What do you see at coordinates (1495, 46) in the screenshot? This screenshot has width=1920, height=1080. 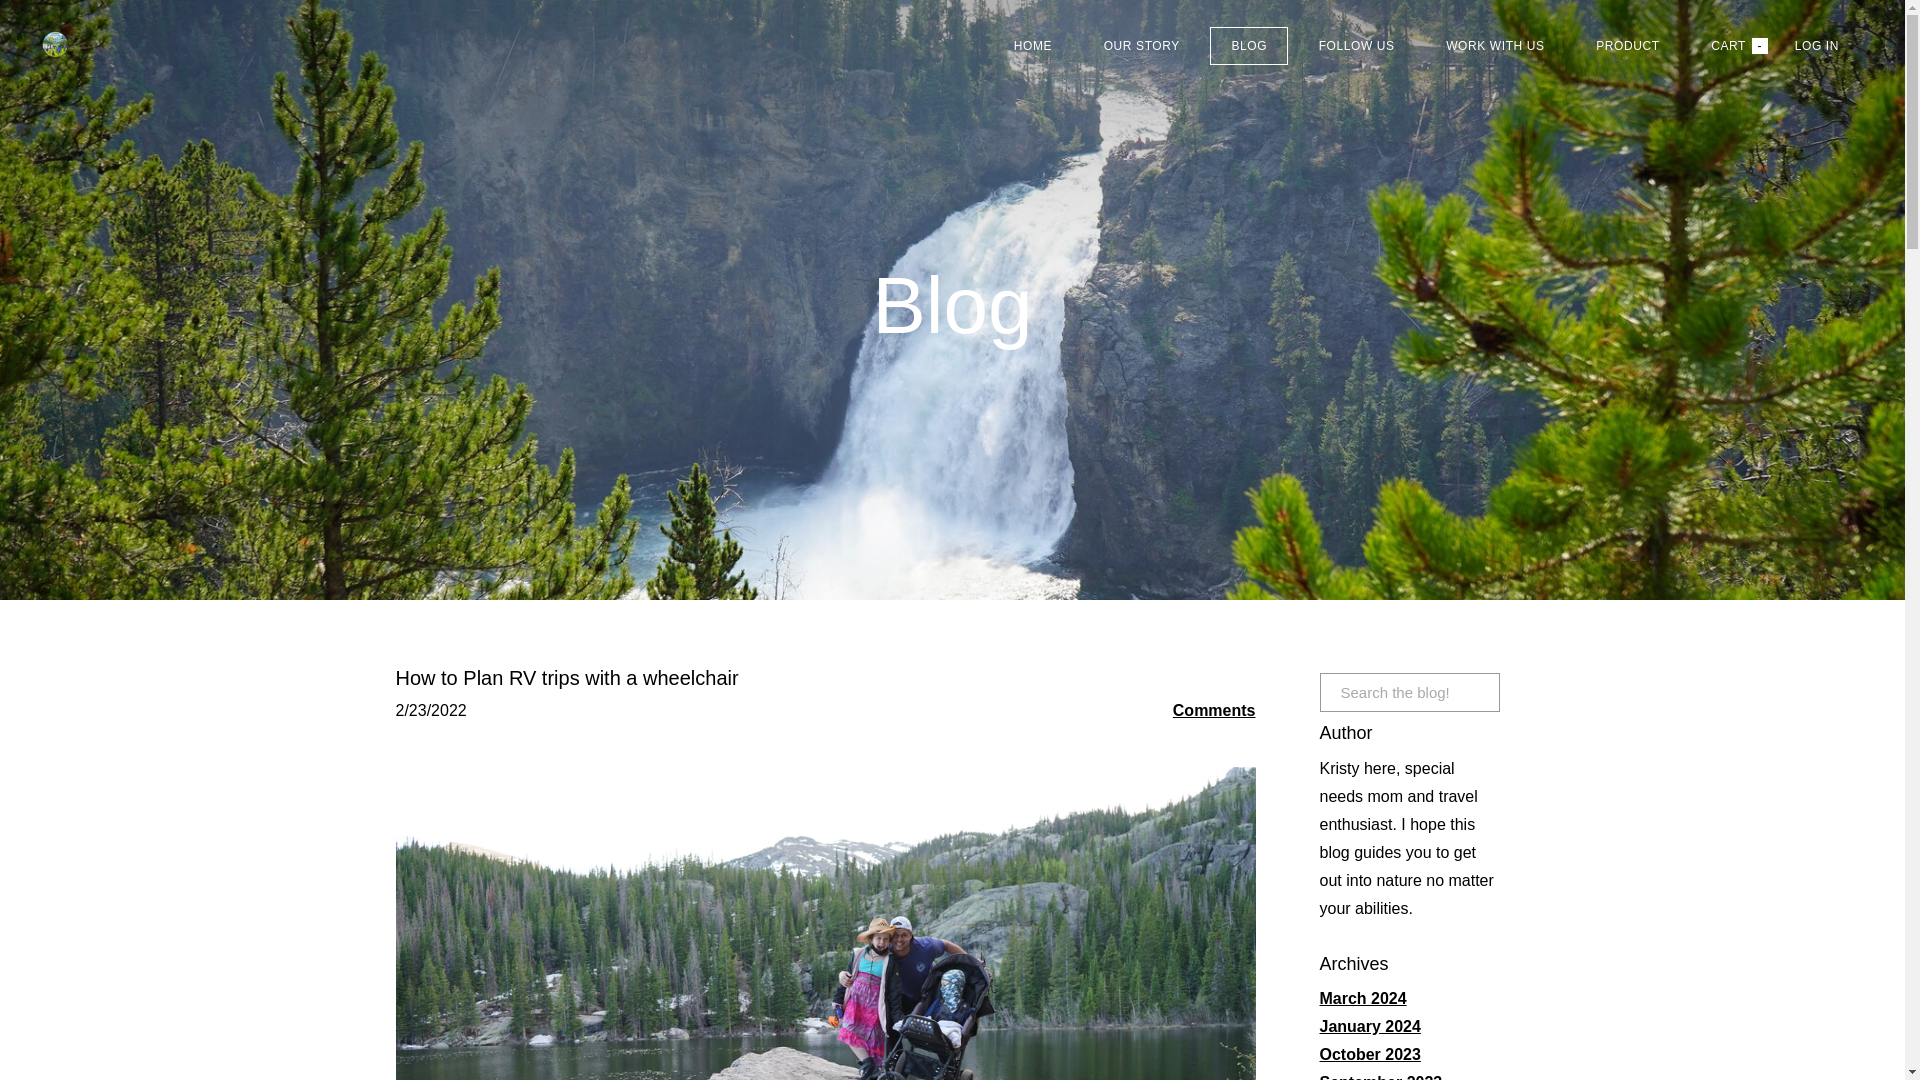 I see `WORK WITH US` at bounding box center [1495, 46].